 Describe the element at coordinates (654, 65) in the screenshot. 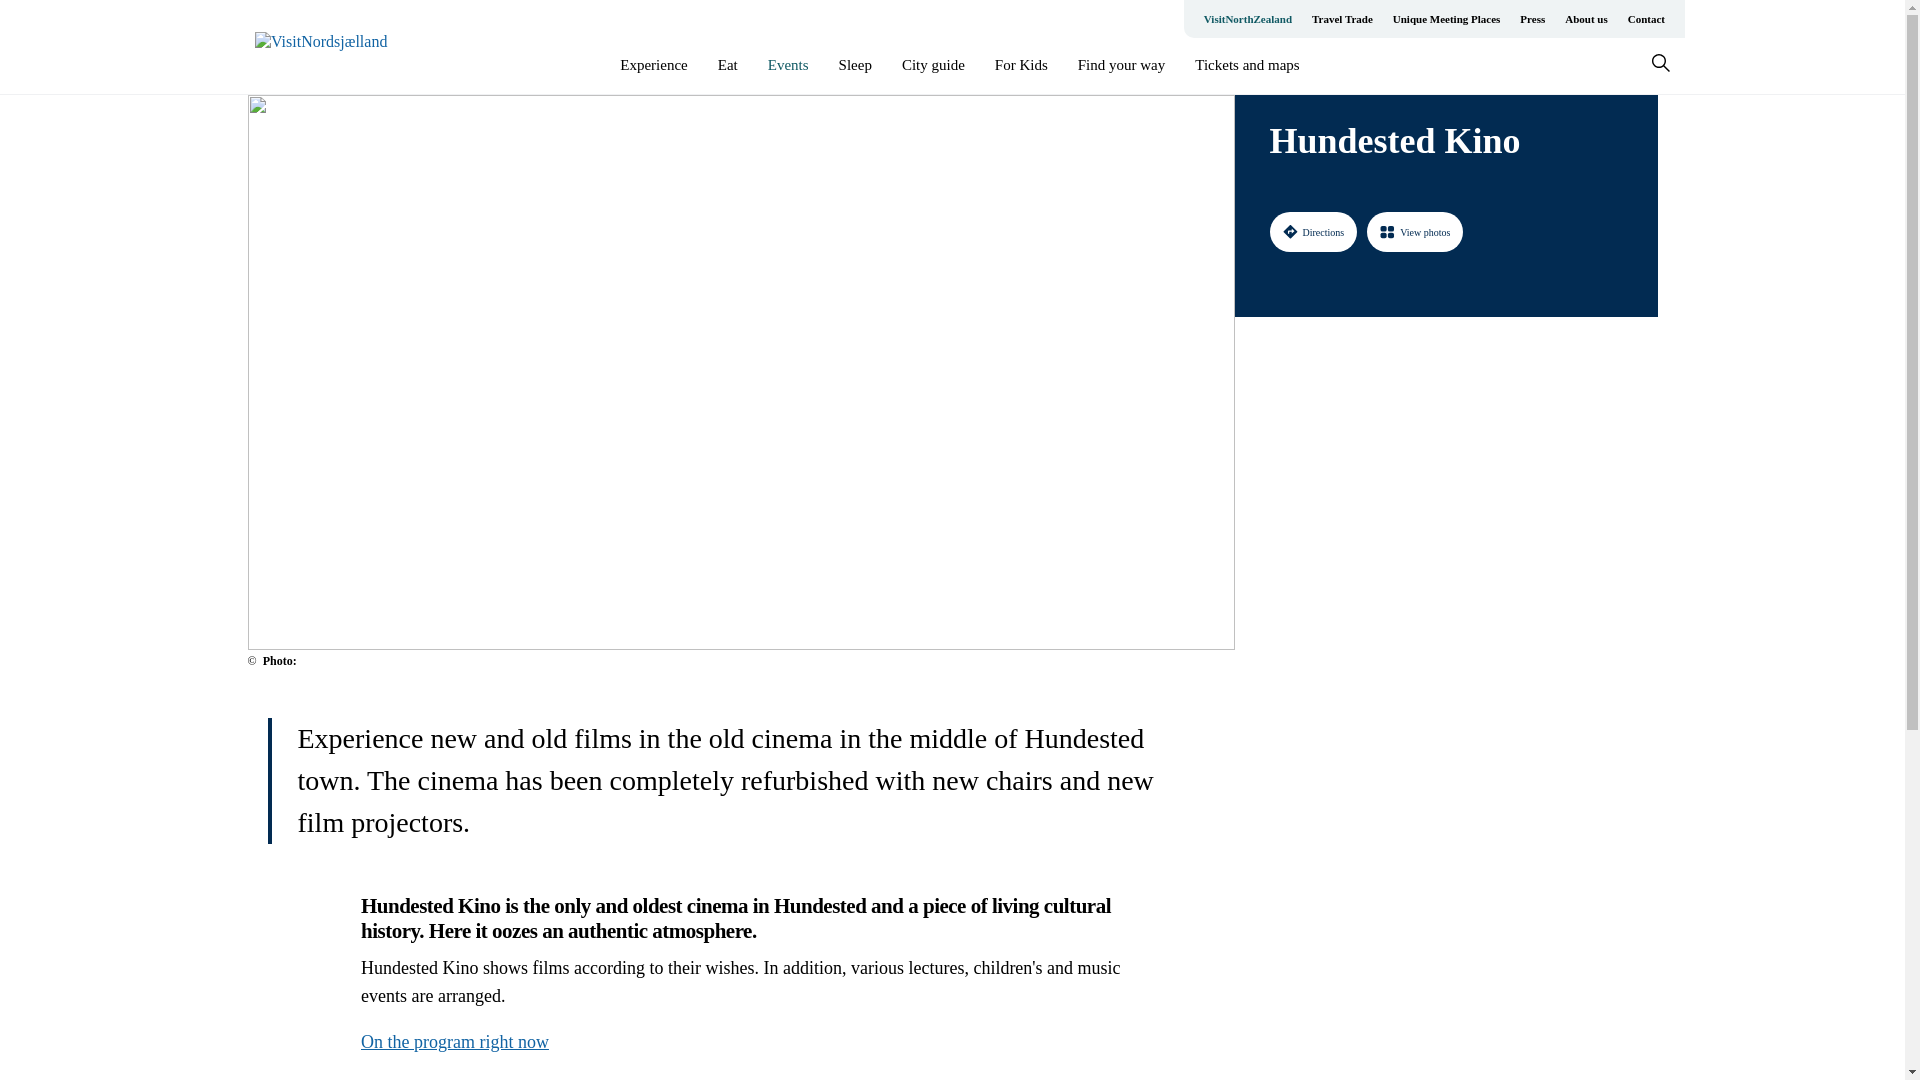

I see `Experience` at that location.